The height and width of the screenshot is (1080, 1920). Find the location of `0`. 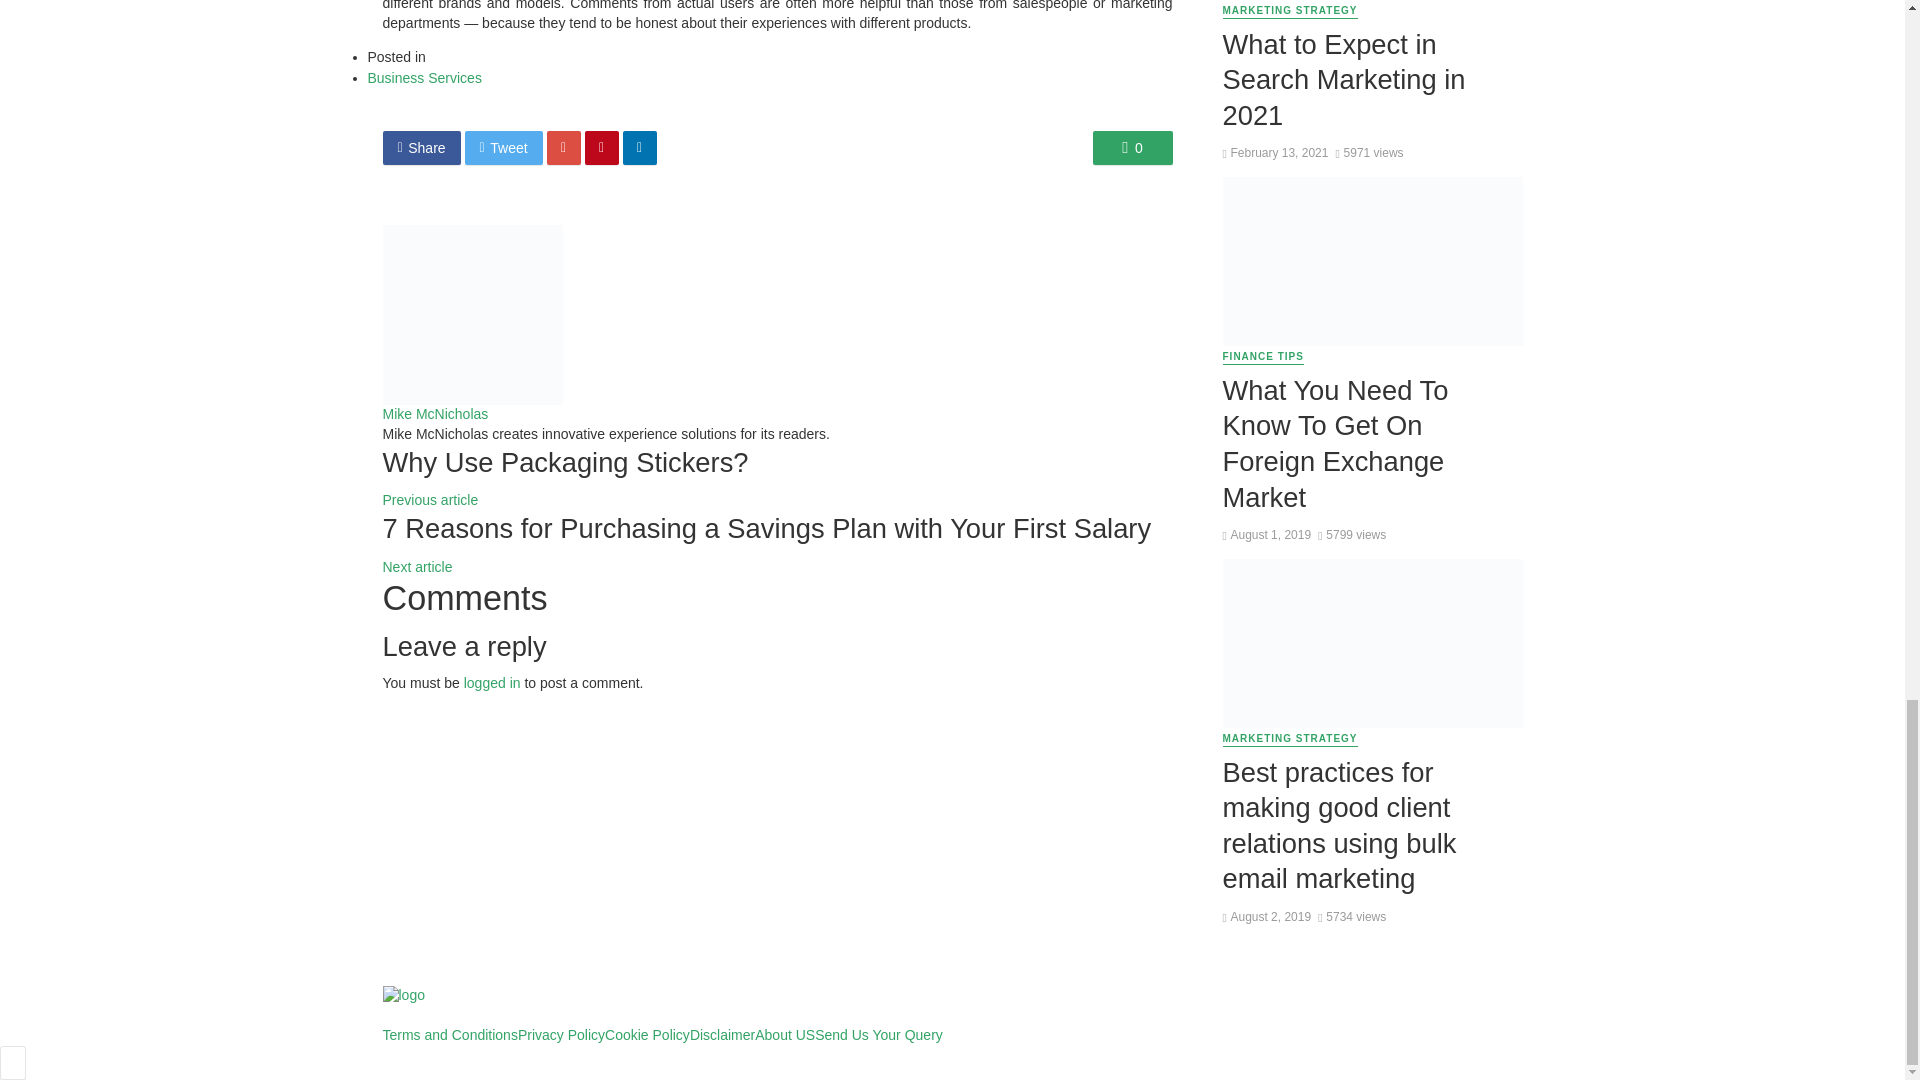

0 is located at coordinates (1132, 148).